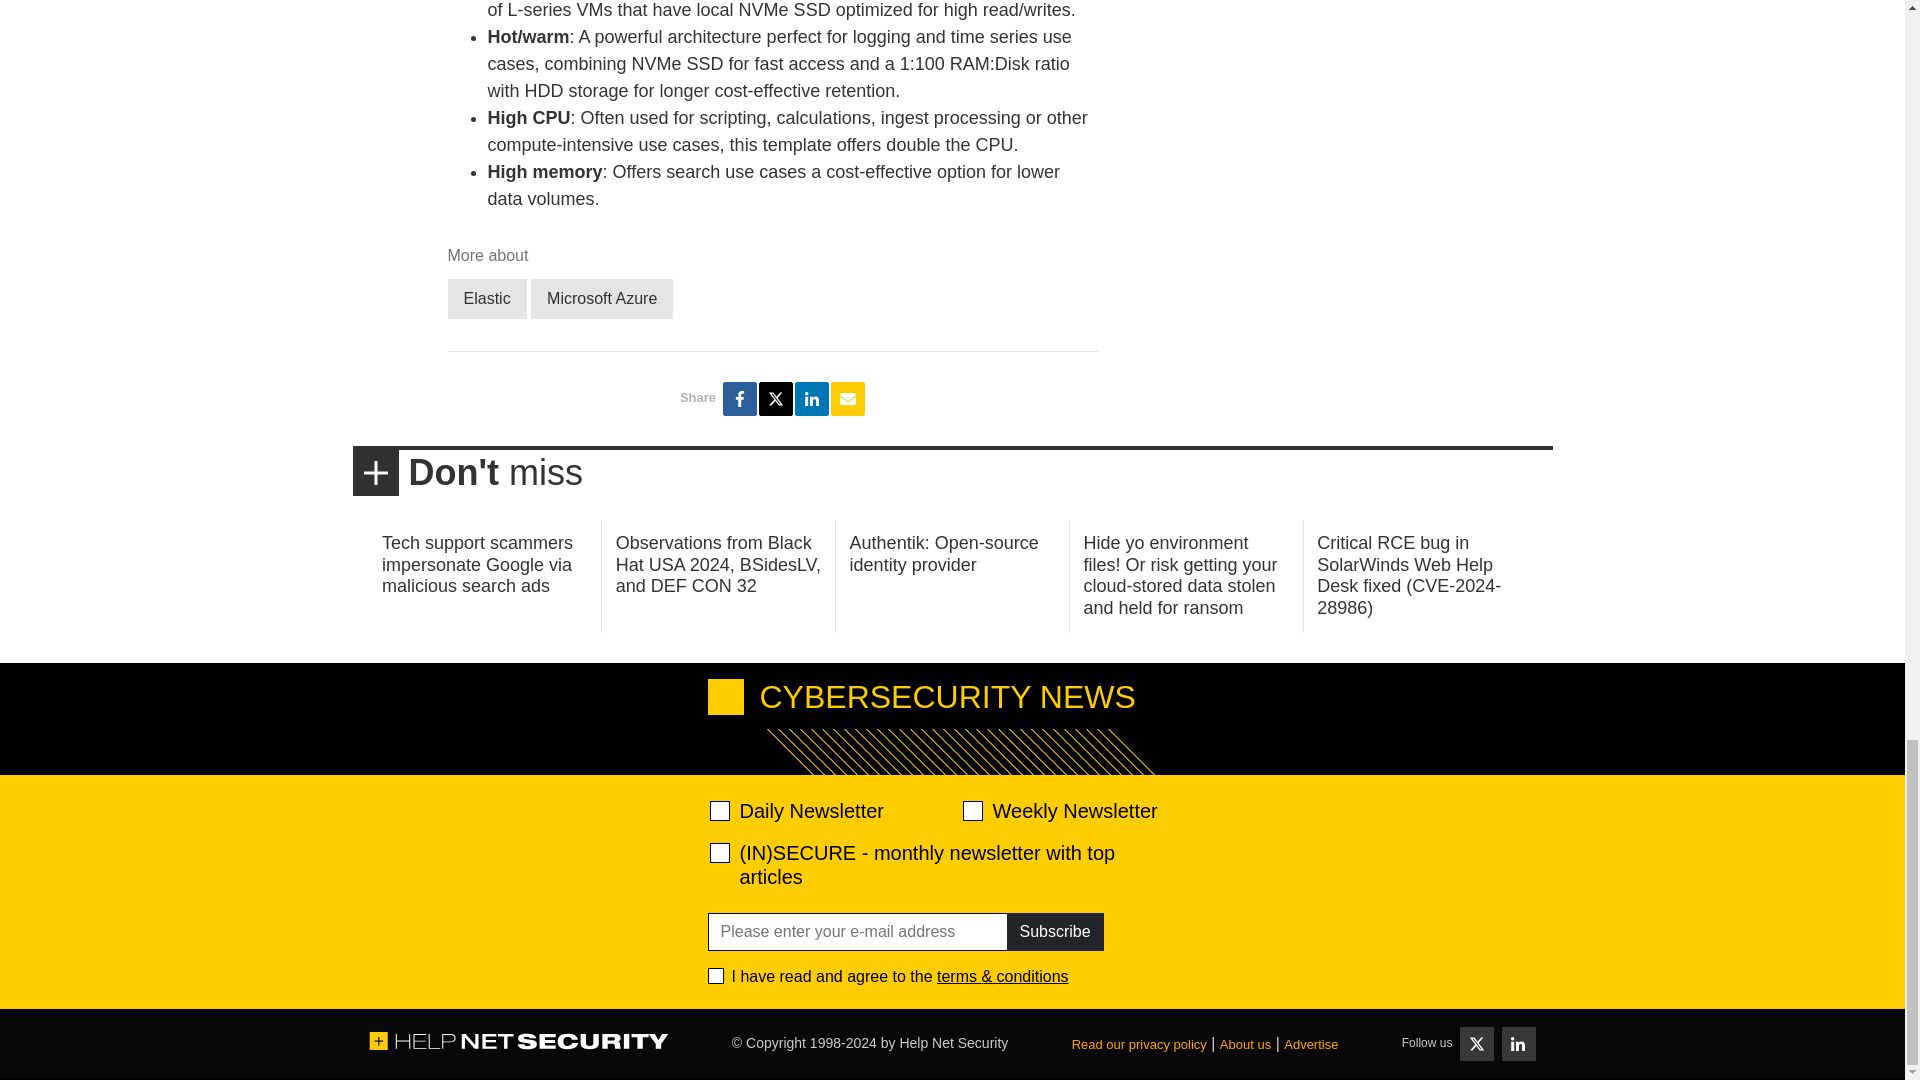  Describe the element at coordinates (602, 298) in the screenshot. I see `Microsoft Azure` at that location.